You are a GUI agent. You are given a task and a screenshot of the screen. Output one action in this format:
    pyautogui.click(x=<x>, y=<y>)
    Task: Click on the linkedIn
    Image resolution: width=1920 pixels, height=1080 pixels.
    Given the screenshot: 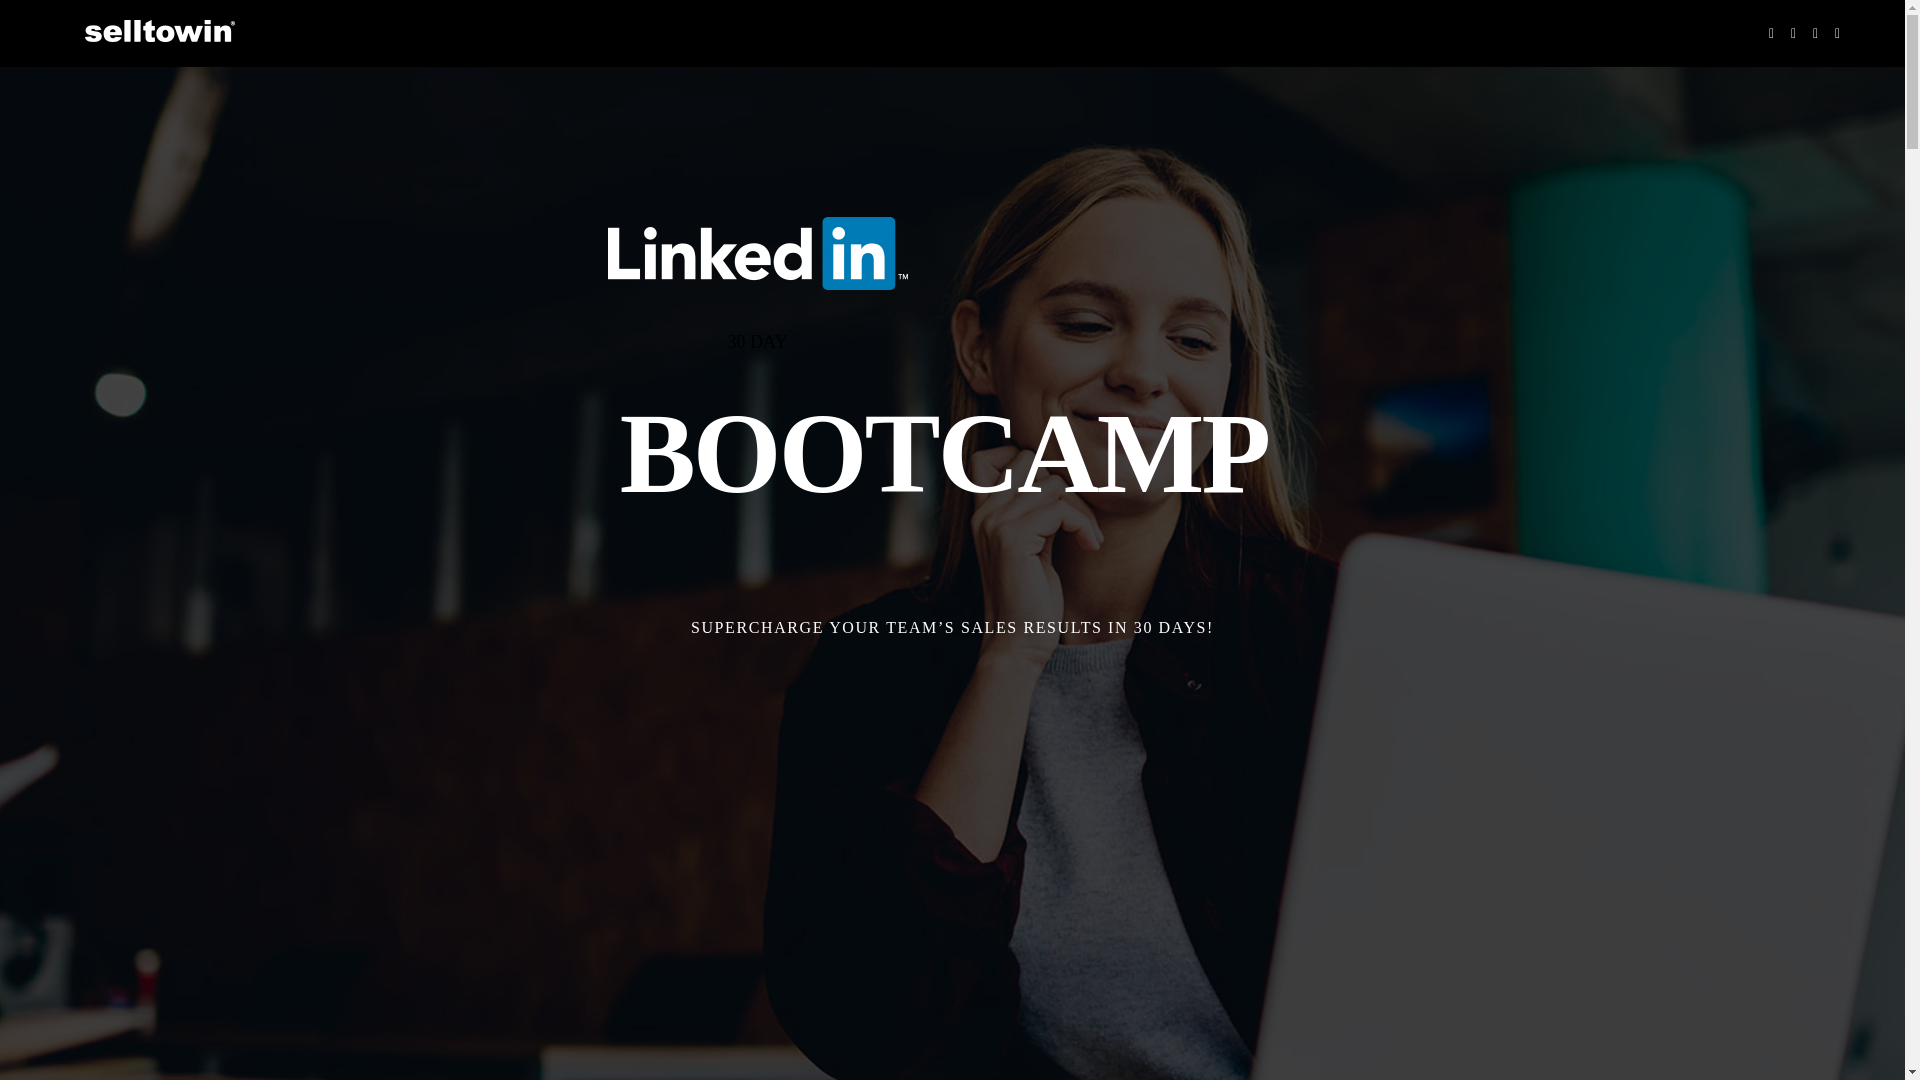 What is the action you would take?
    pyautogui.click(x=758, y=254)
    